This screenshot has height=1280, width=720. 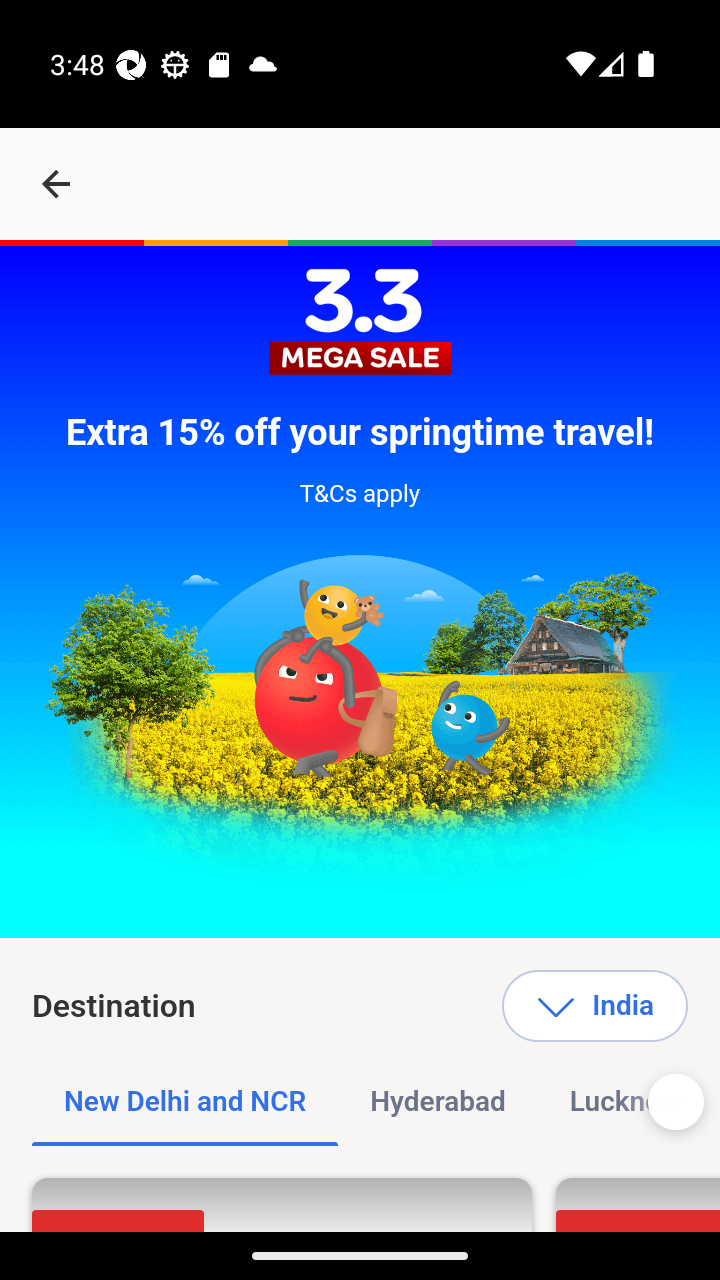 I want to click on Lucknow, so click(x=625, y=1102).